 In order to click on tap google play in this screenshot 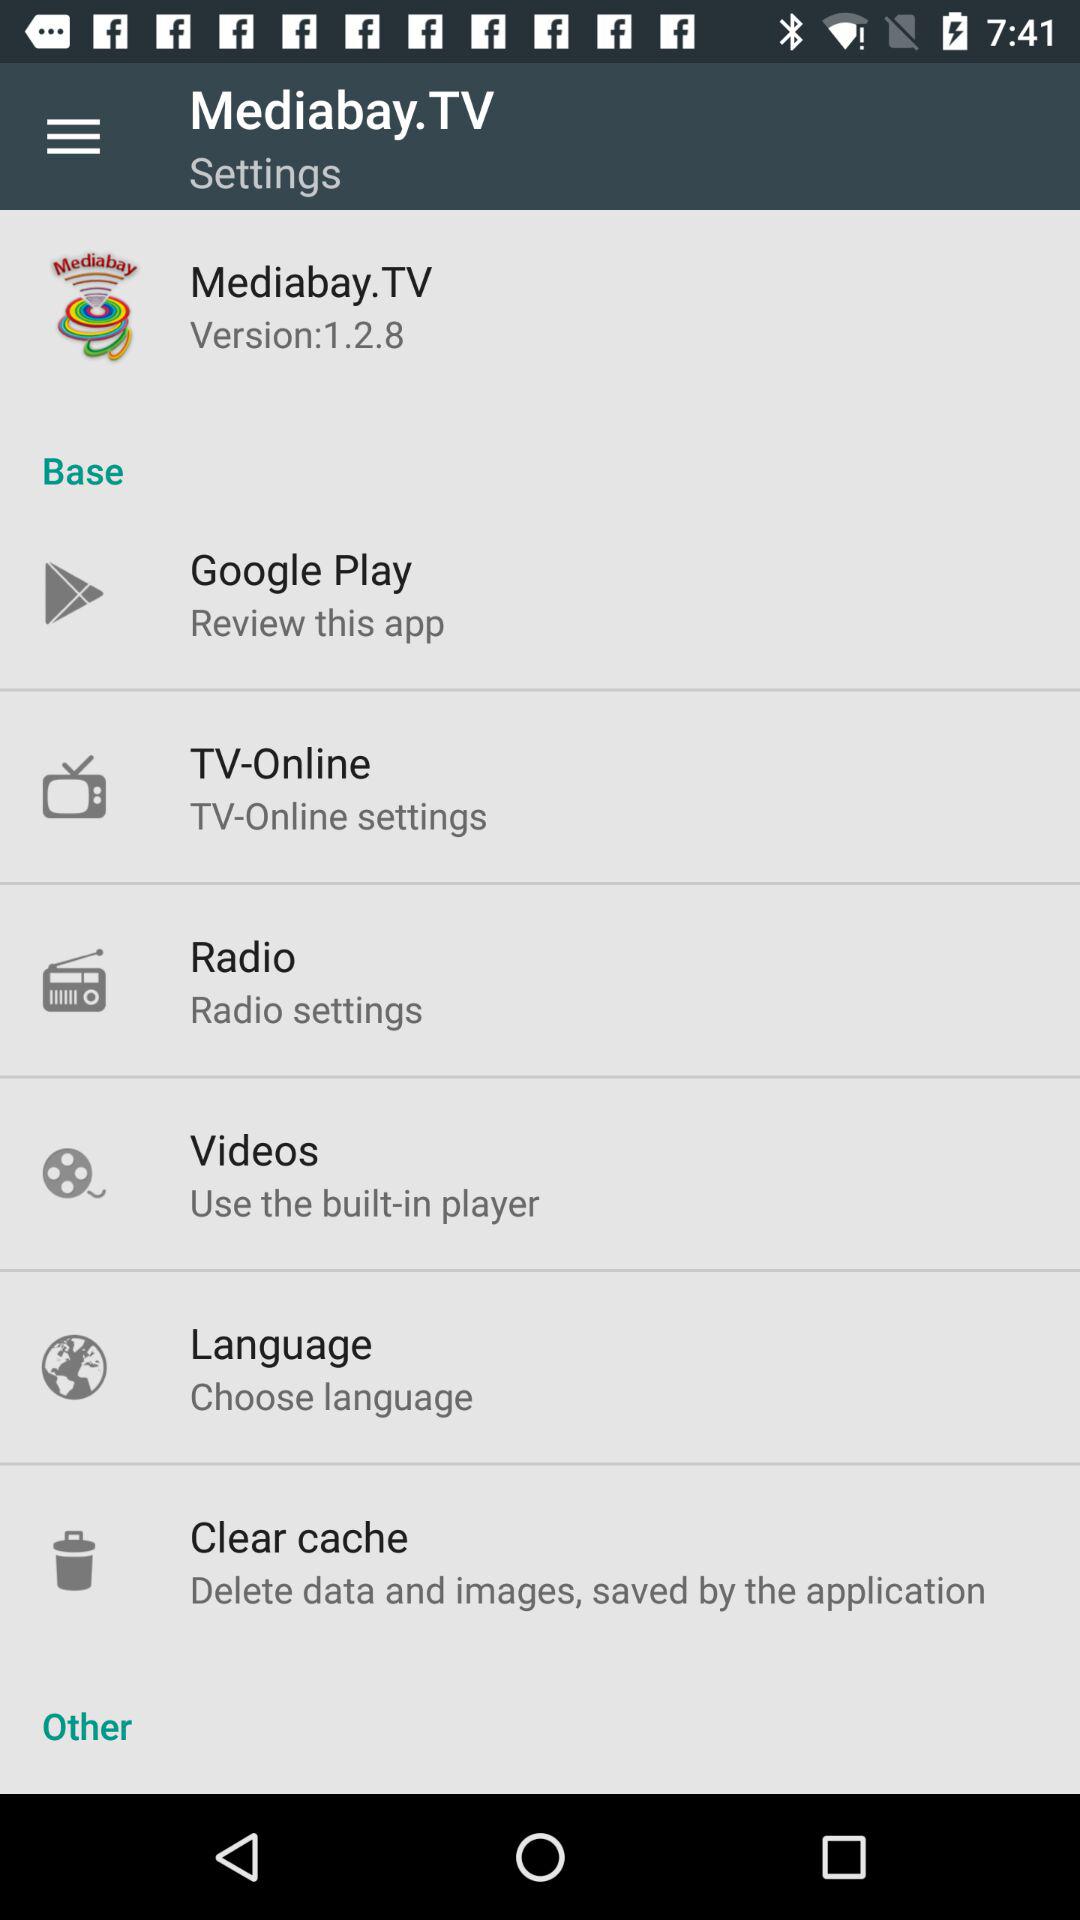, I will do `click(300, 568)`.